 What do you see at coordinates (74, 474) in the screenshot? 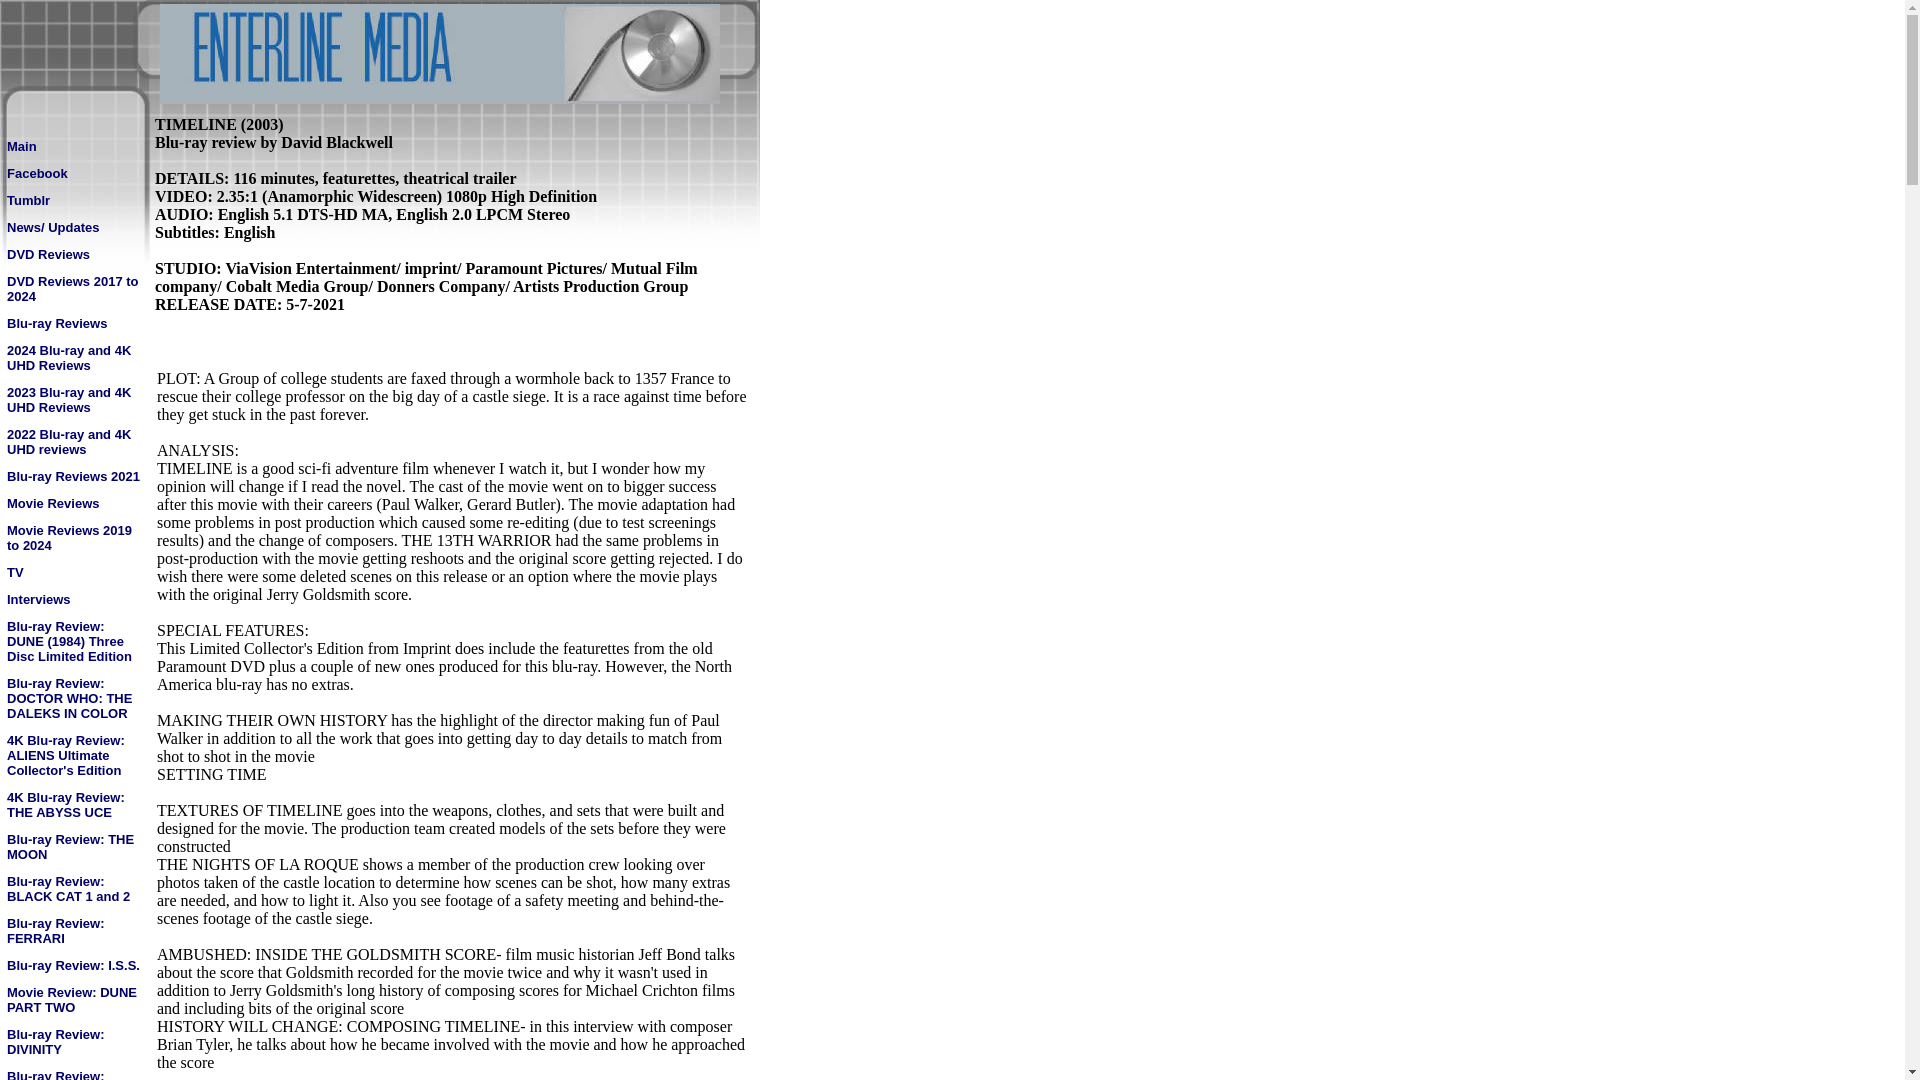
I see `Blu-ray Reviews 2021` at bounding box center [74, 474].